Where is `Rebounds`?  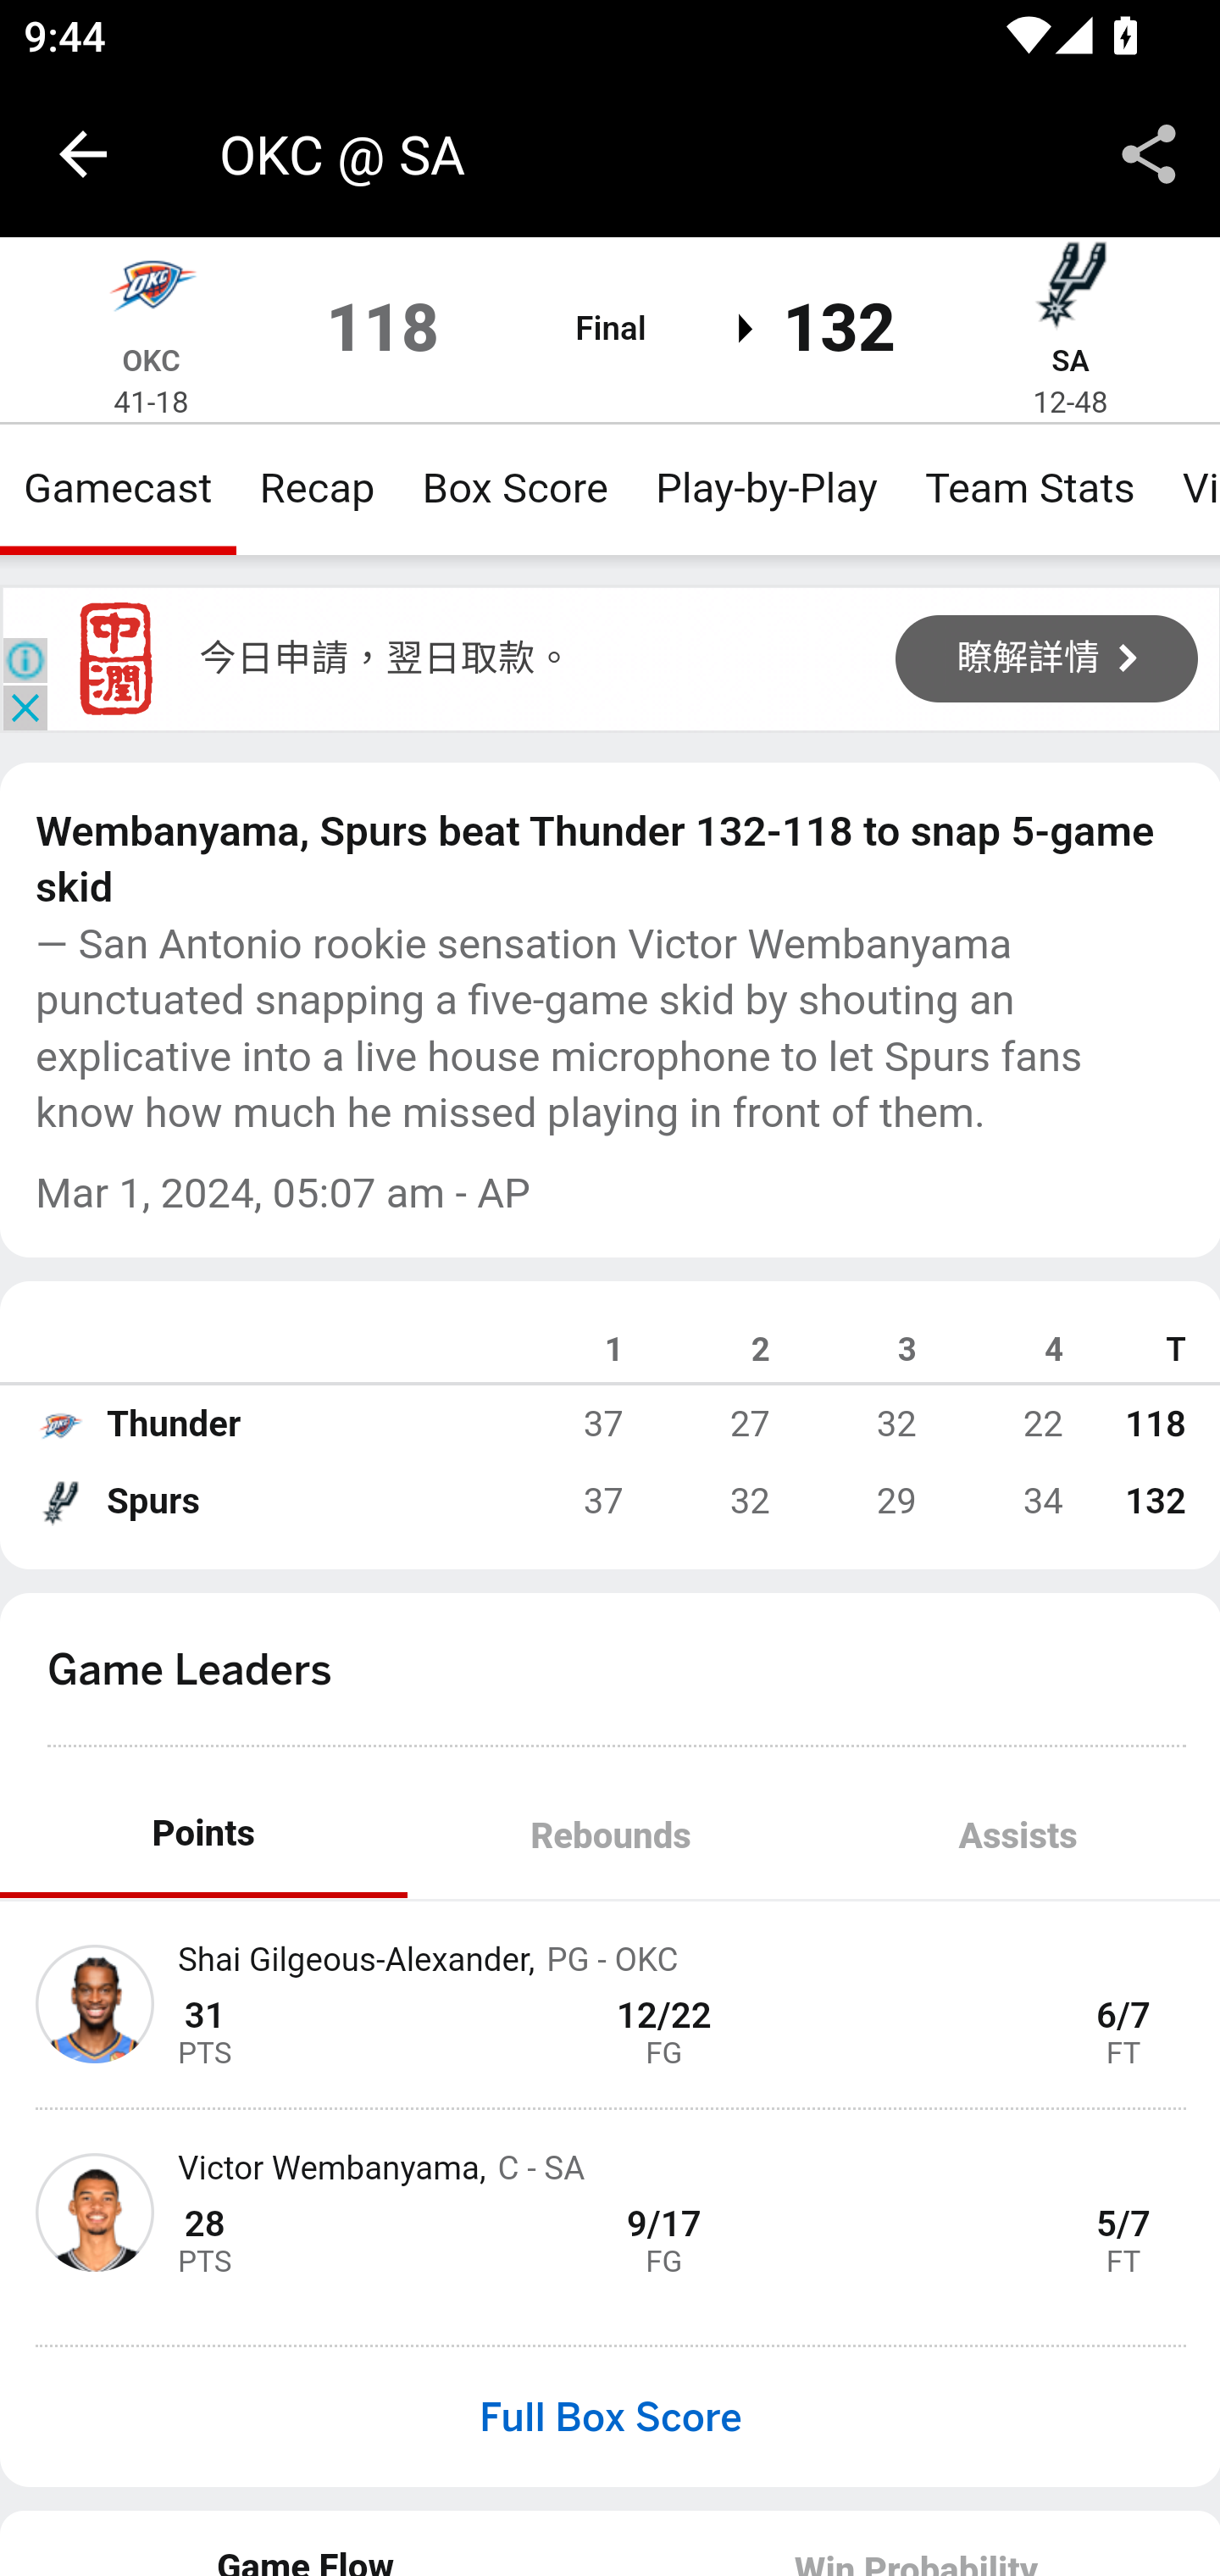
Rebounds is located at coordinates (610, 1835).